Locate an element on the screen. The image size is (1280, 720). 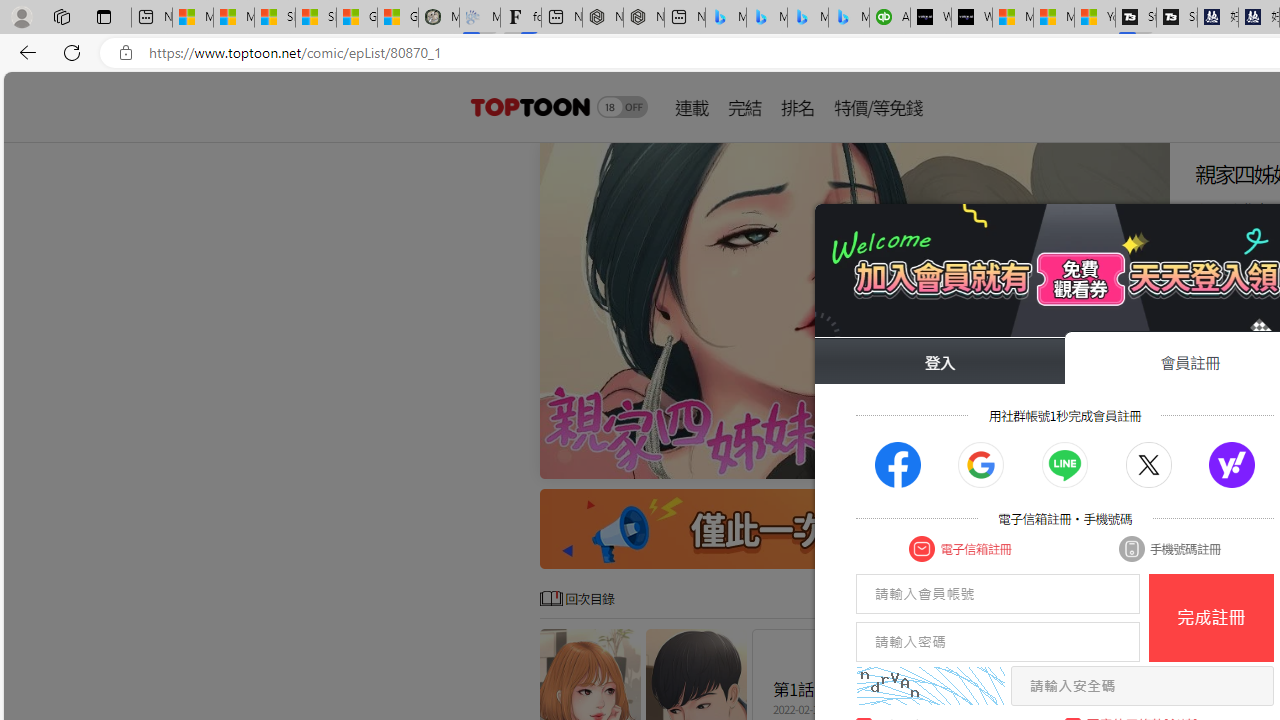
Class:  switch_18mode actionAdultBtn is located at coordinates (622, 106).